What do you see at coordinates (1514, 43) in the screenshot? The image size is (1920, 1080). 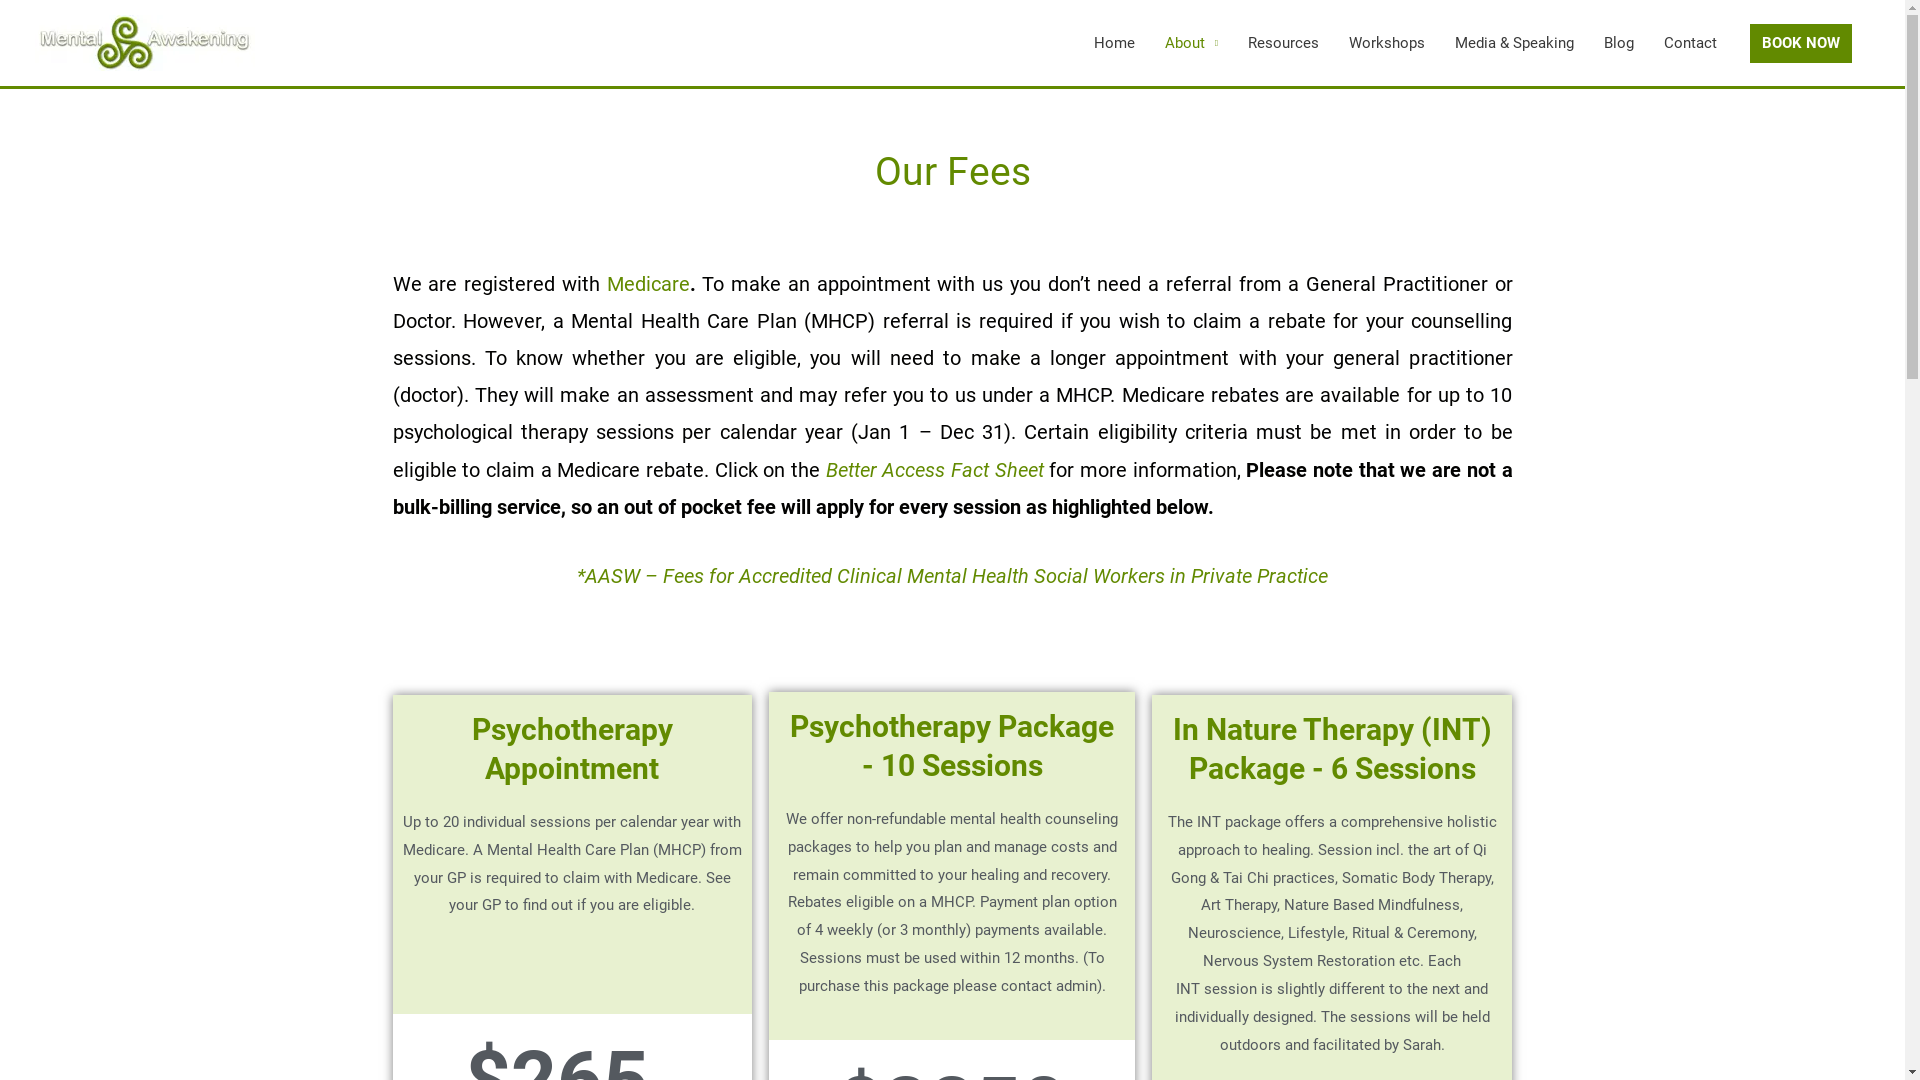 I see `Media & Speaking` at bounding box center [1514, 43].